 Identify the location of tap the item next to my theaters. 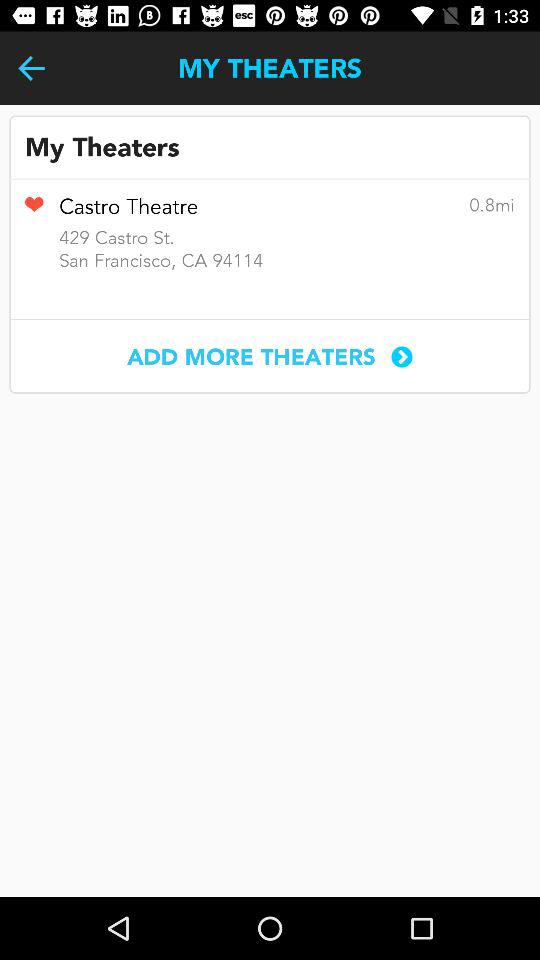
(32, 68).